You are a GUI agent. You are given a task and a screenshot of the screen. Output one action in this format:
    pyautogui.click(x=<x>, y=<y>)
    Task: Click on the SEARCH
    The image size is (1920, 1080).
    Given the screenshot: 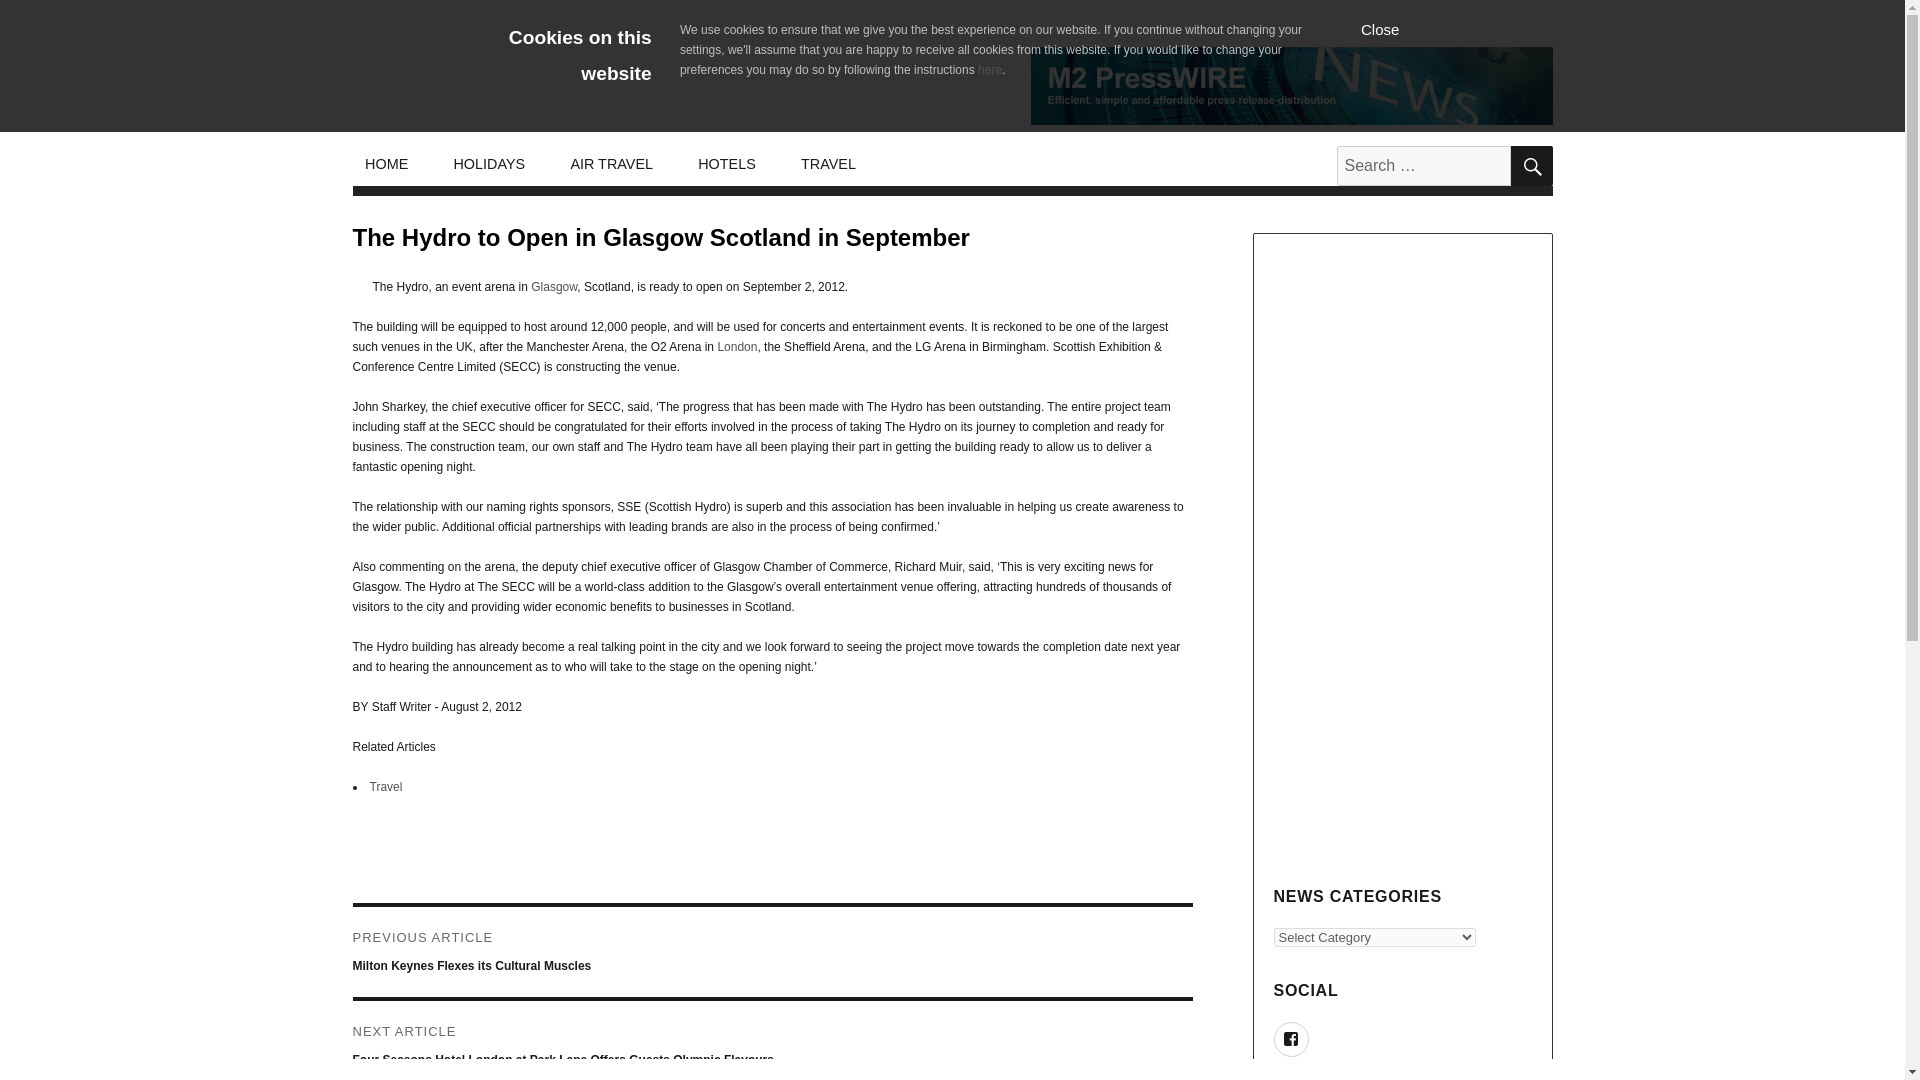 What is the action you would take?
    pyautogui.click(x=1530, y=165)
    